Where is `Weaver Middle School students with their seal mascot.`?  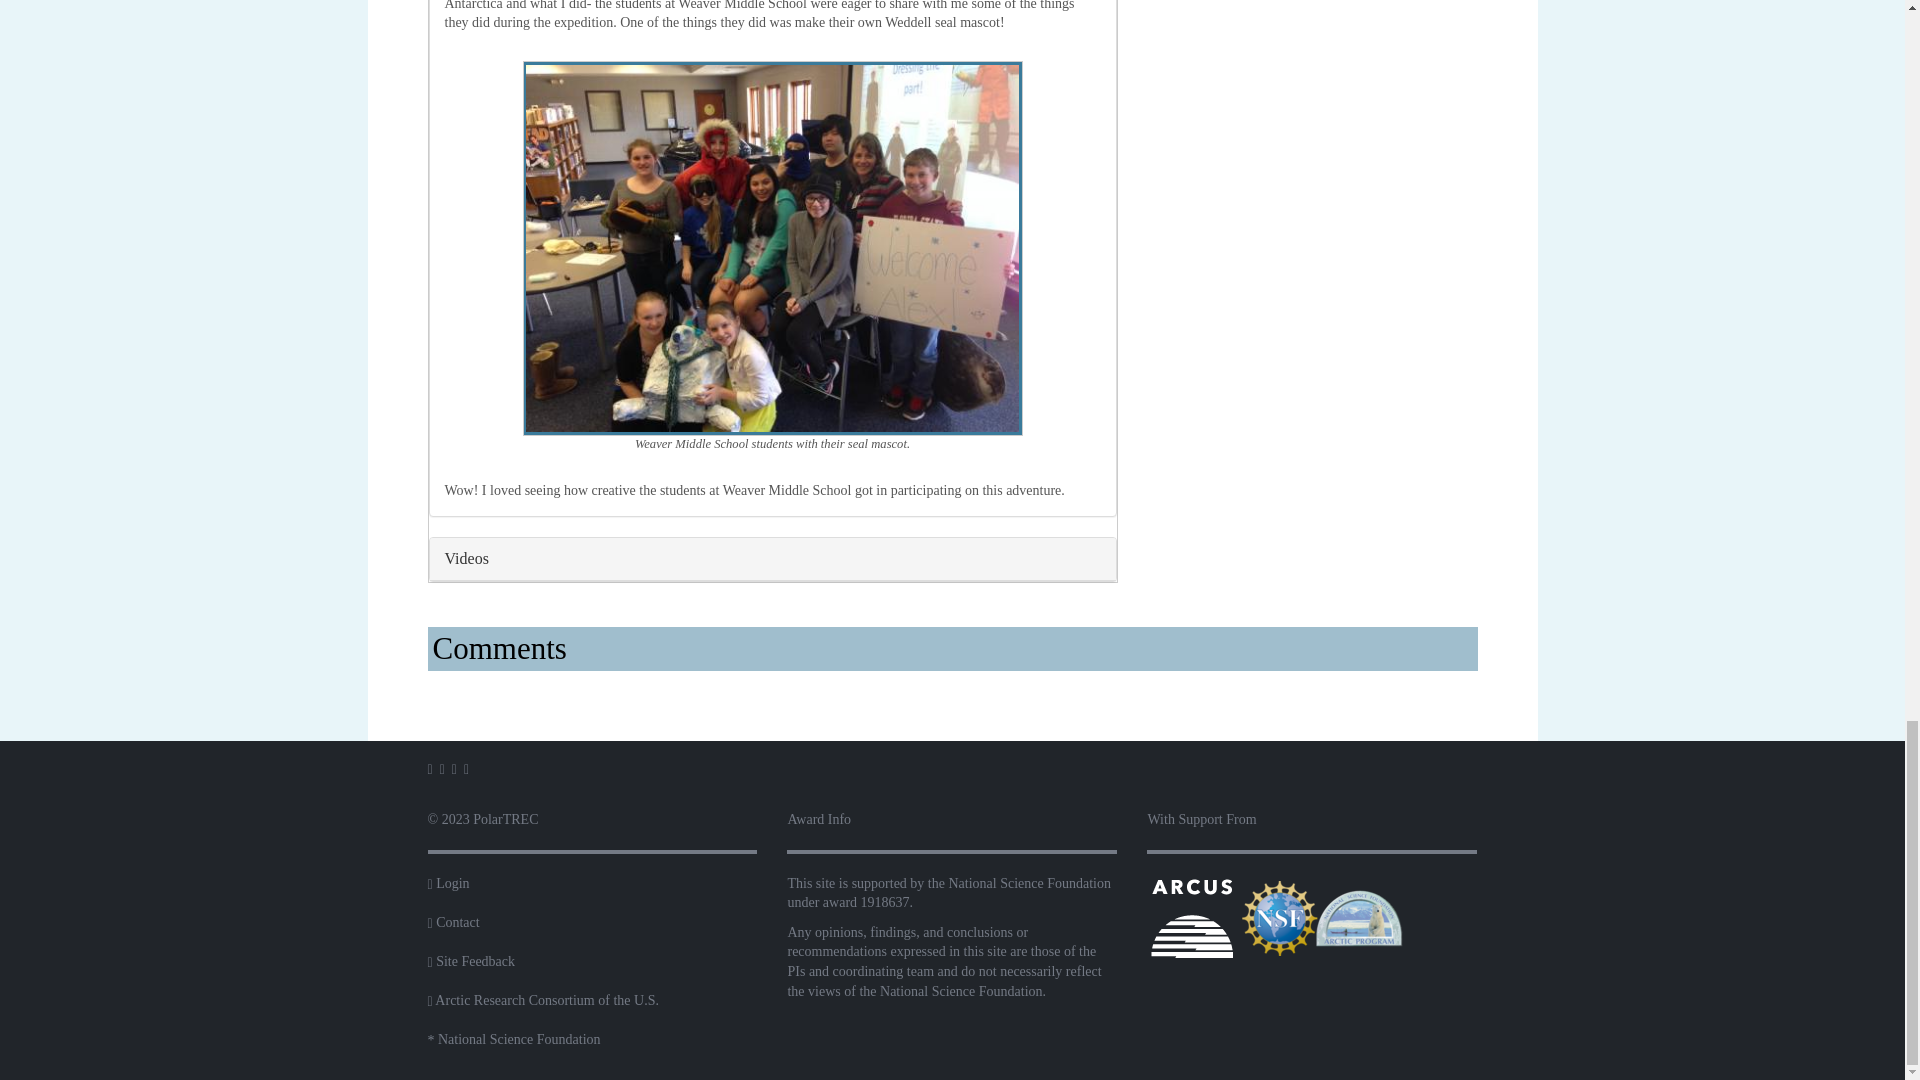 Weaver Middle School students with their seal mascot. is located at coordinates (772, 248).